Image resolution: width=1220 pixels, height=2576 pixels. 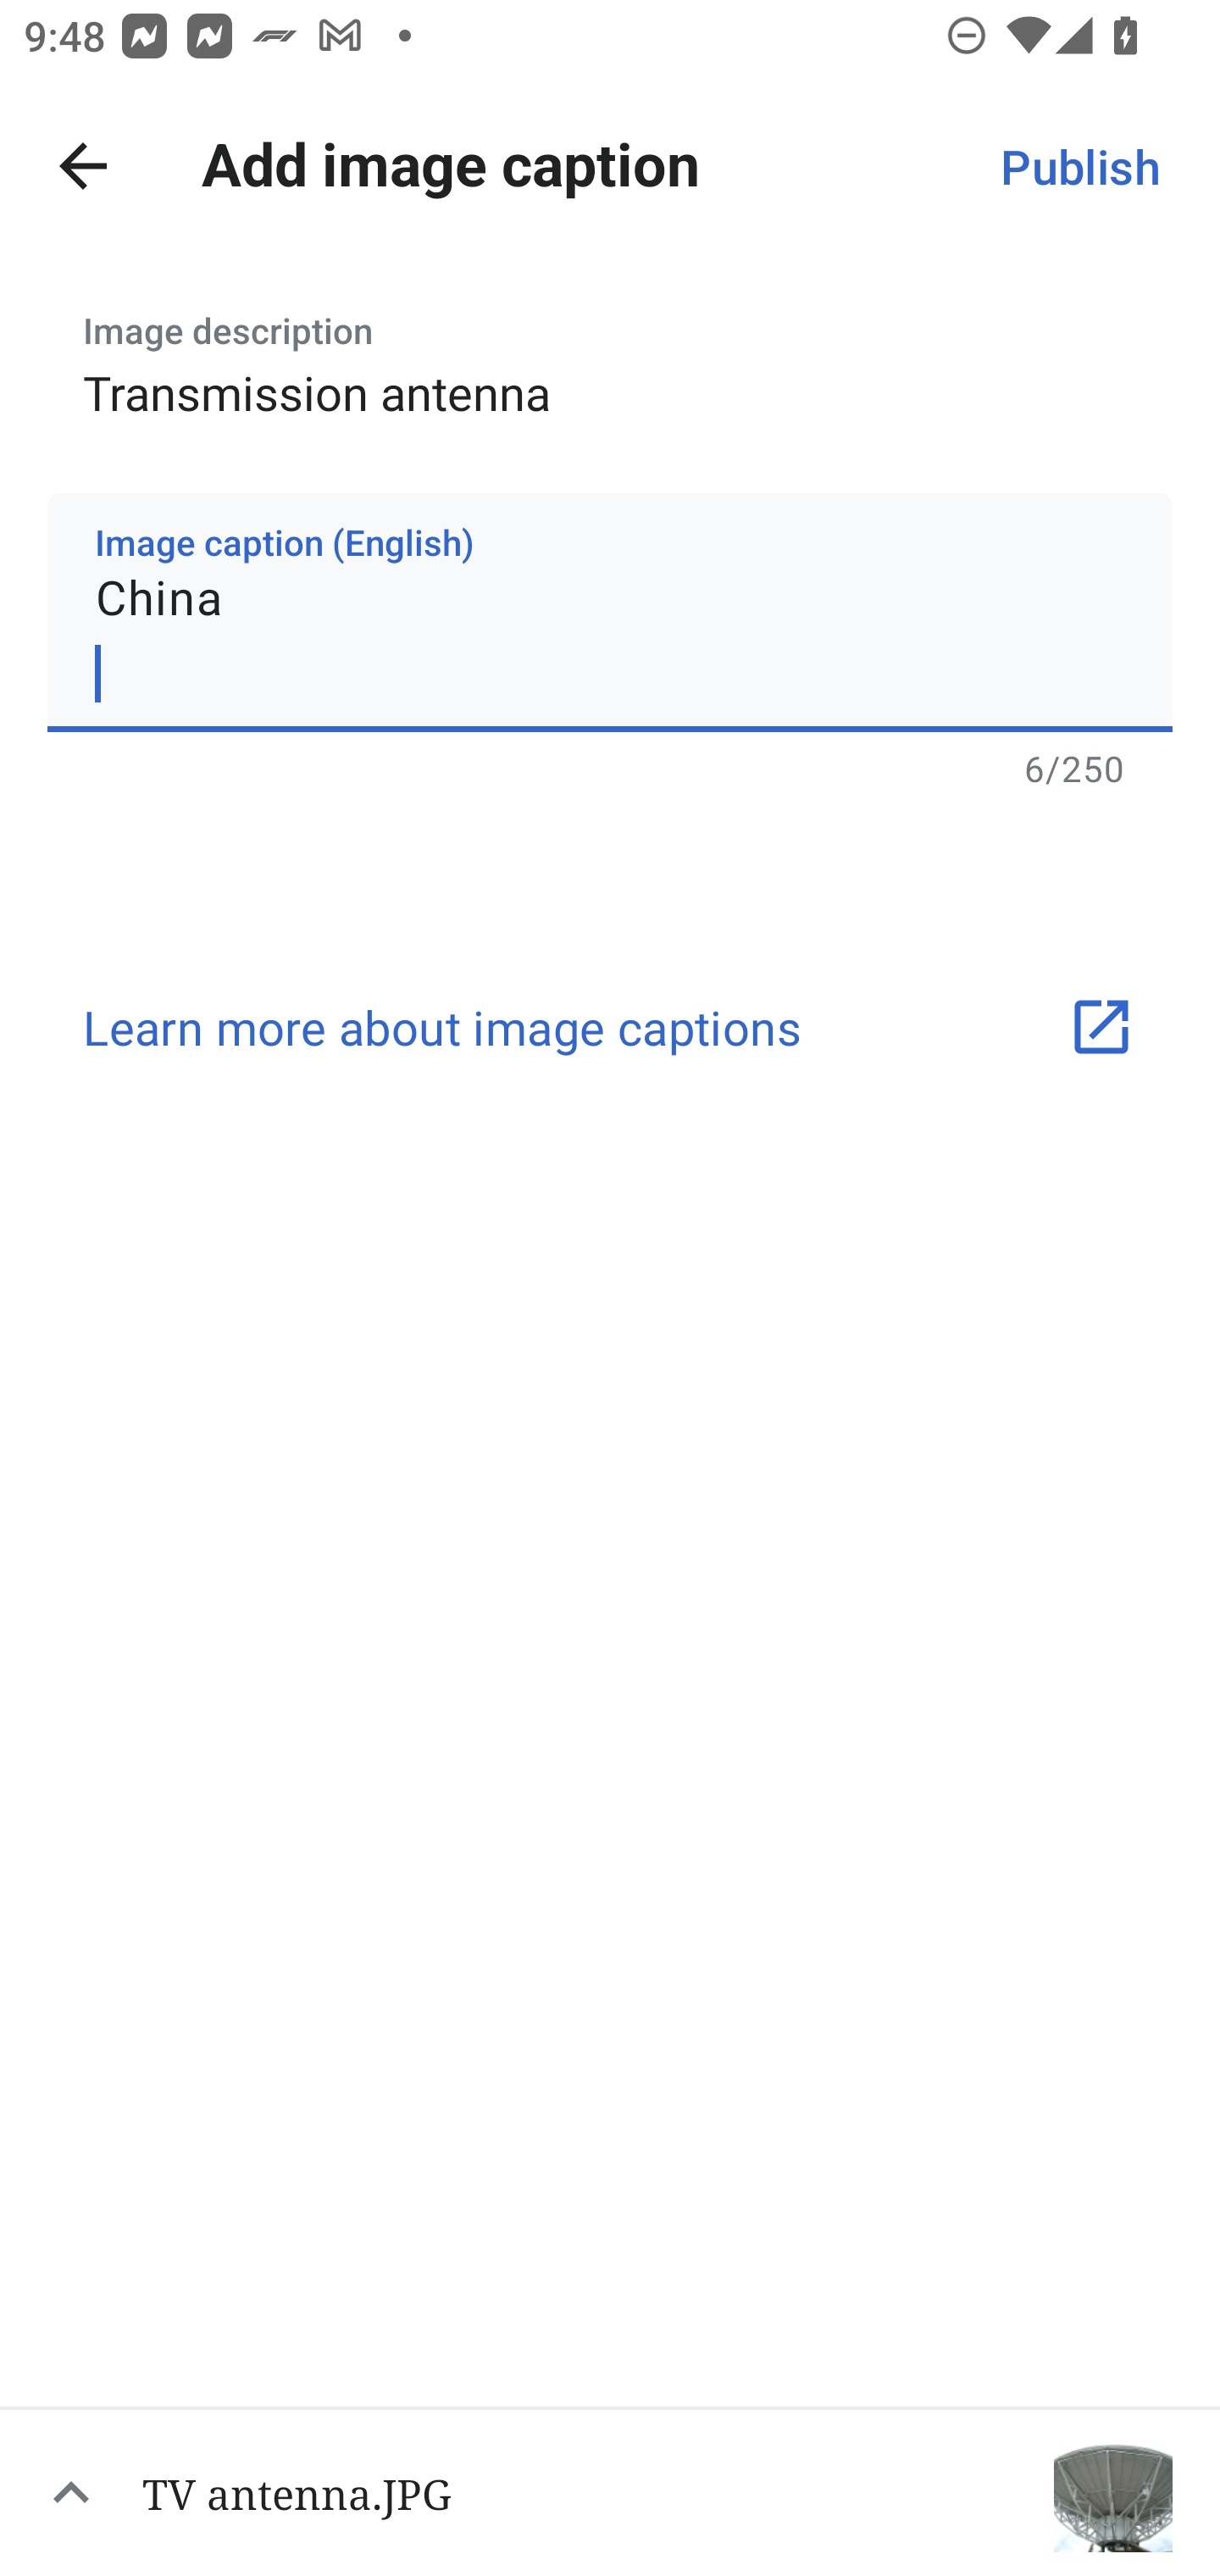 I want to click on Cancel, so click(x=83, y=166).